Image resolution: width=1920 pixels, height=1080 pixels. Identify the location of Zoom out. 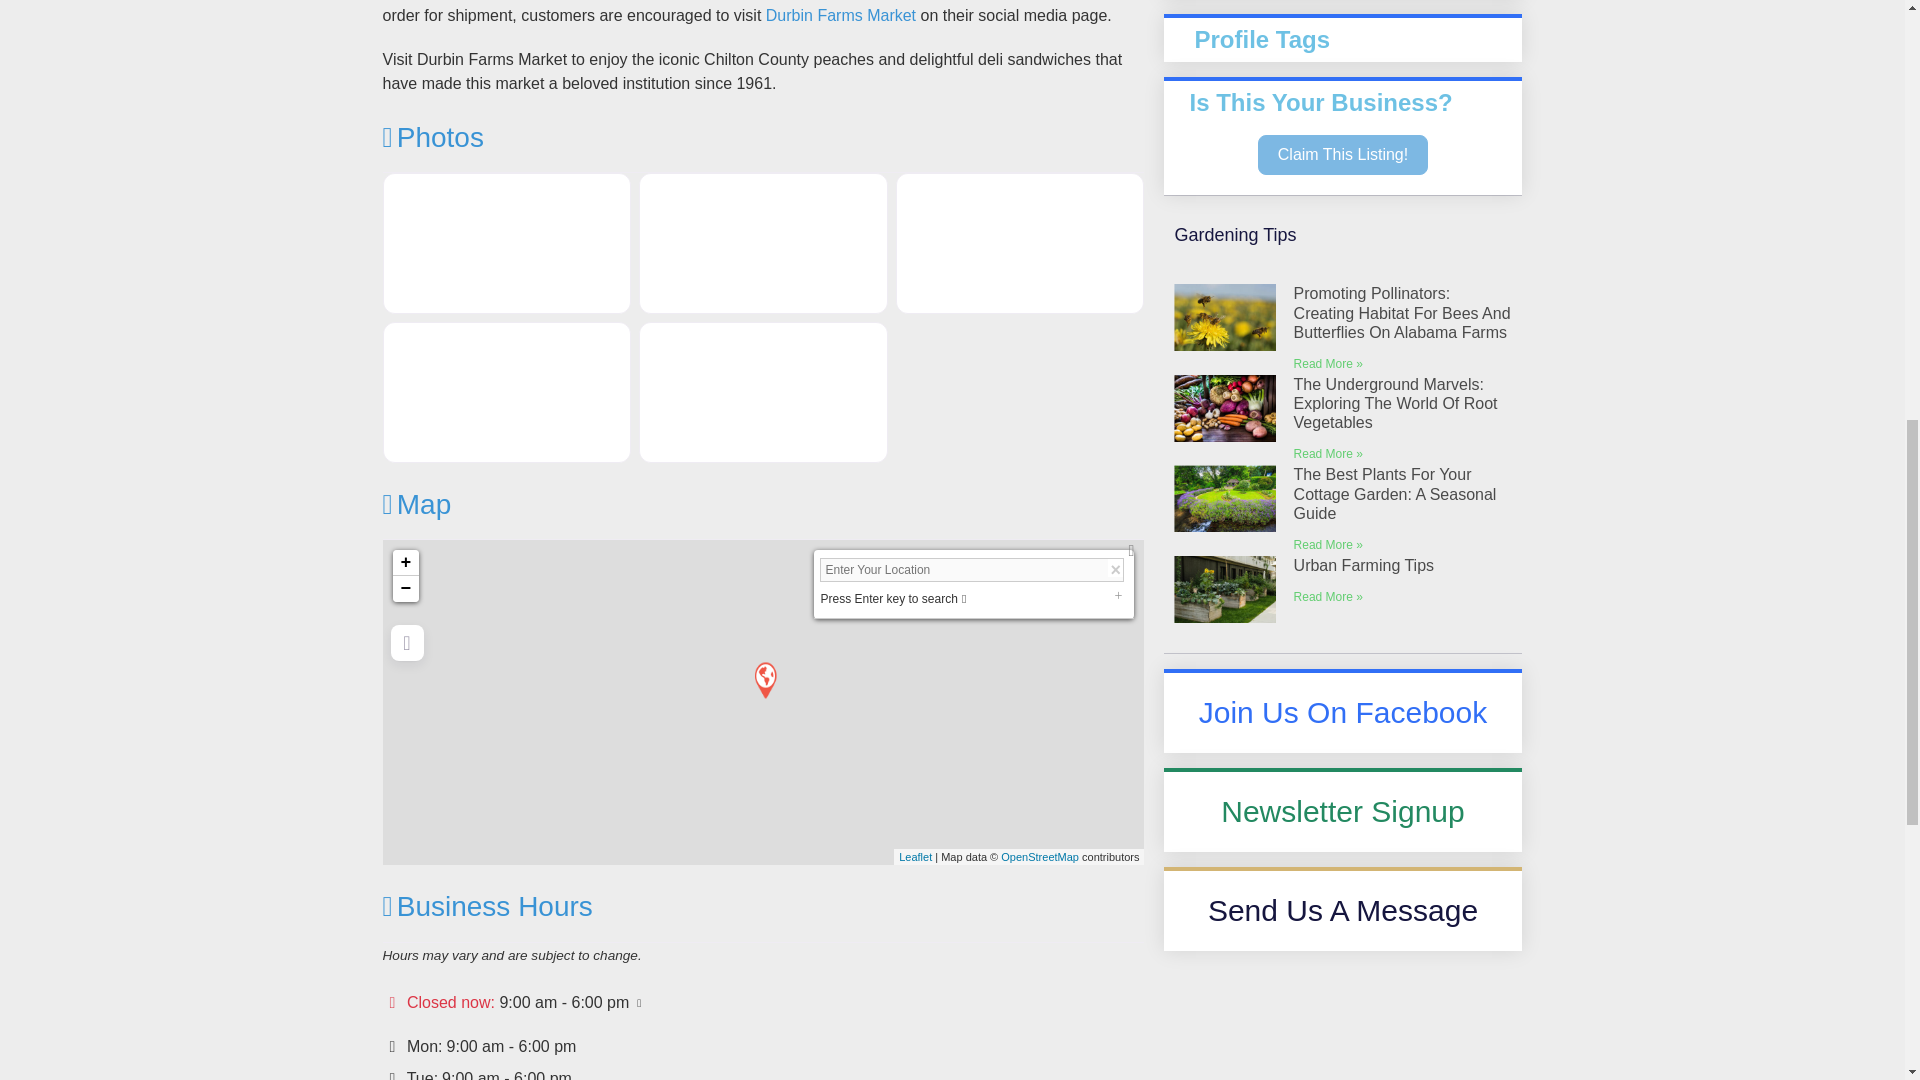
(404, 588).